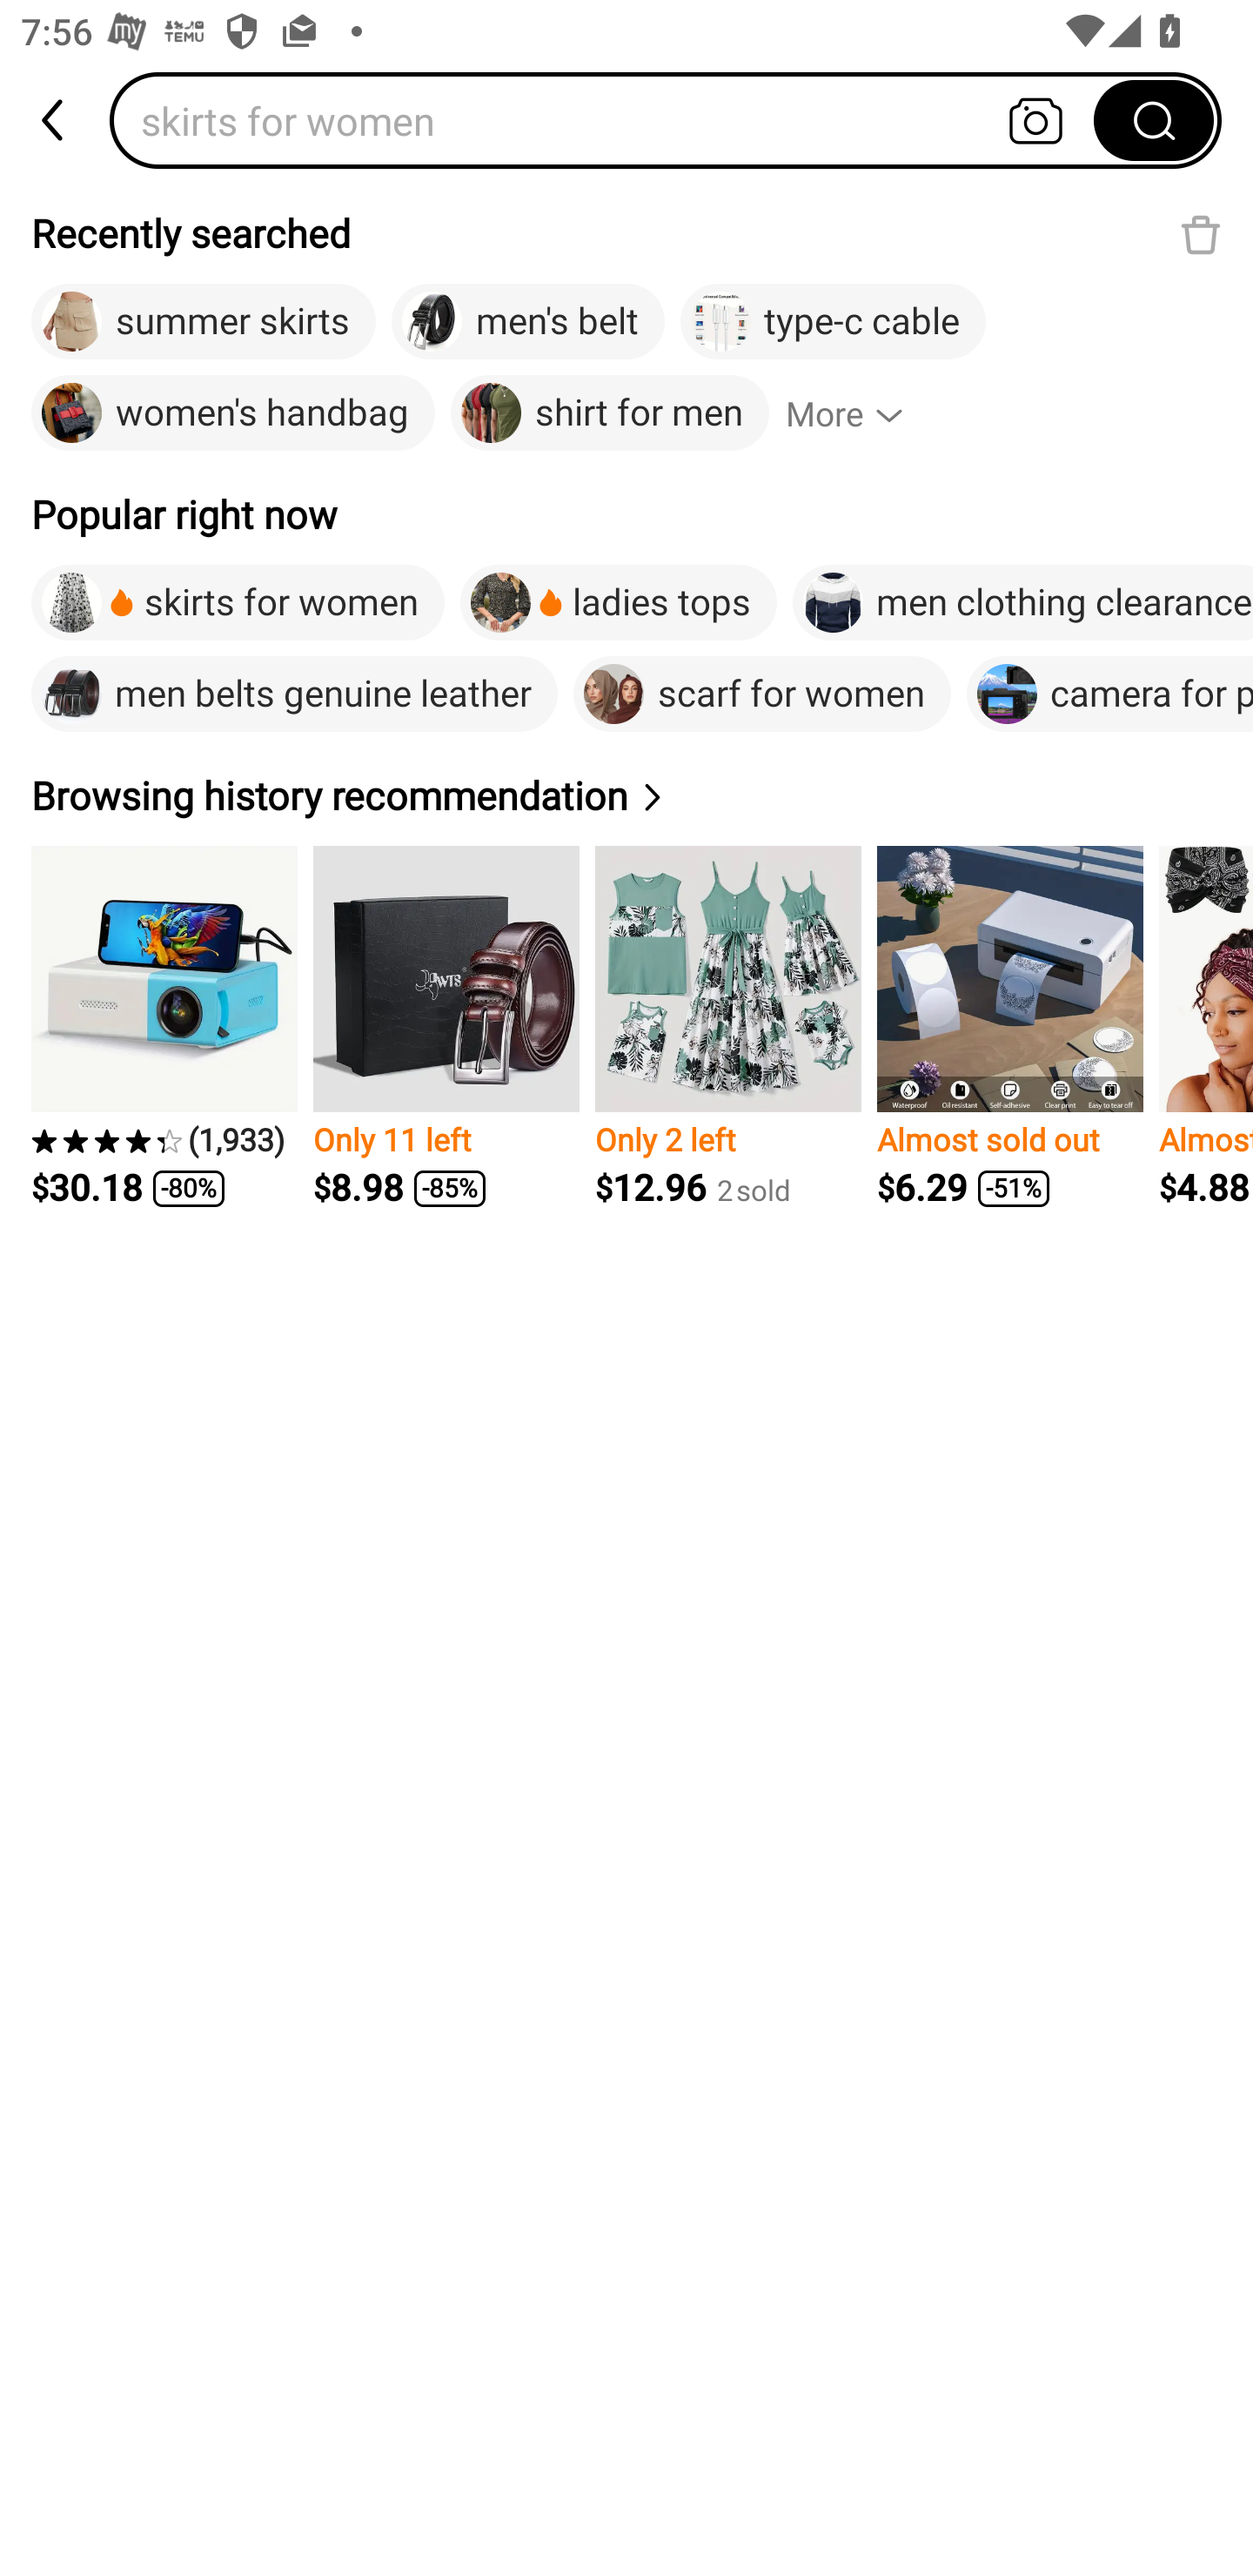 The width and height of the screenshot is (1253, 2576). What do you see at coordinates (618, 602) in the screenshot?
I see `ladies tops` at bounding box center [618, 602].